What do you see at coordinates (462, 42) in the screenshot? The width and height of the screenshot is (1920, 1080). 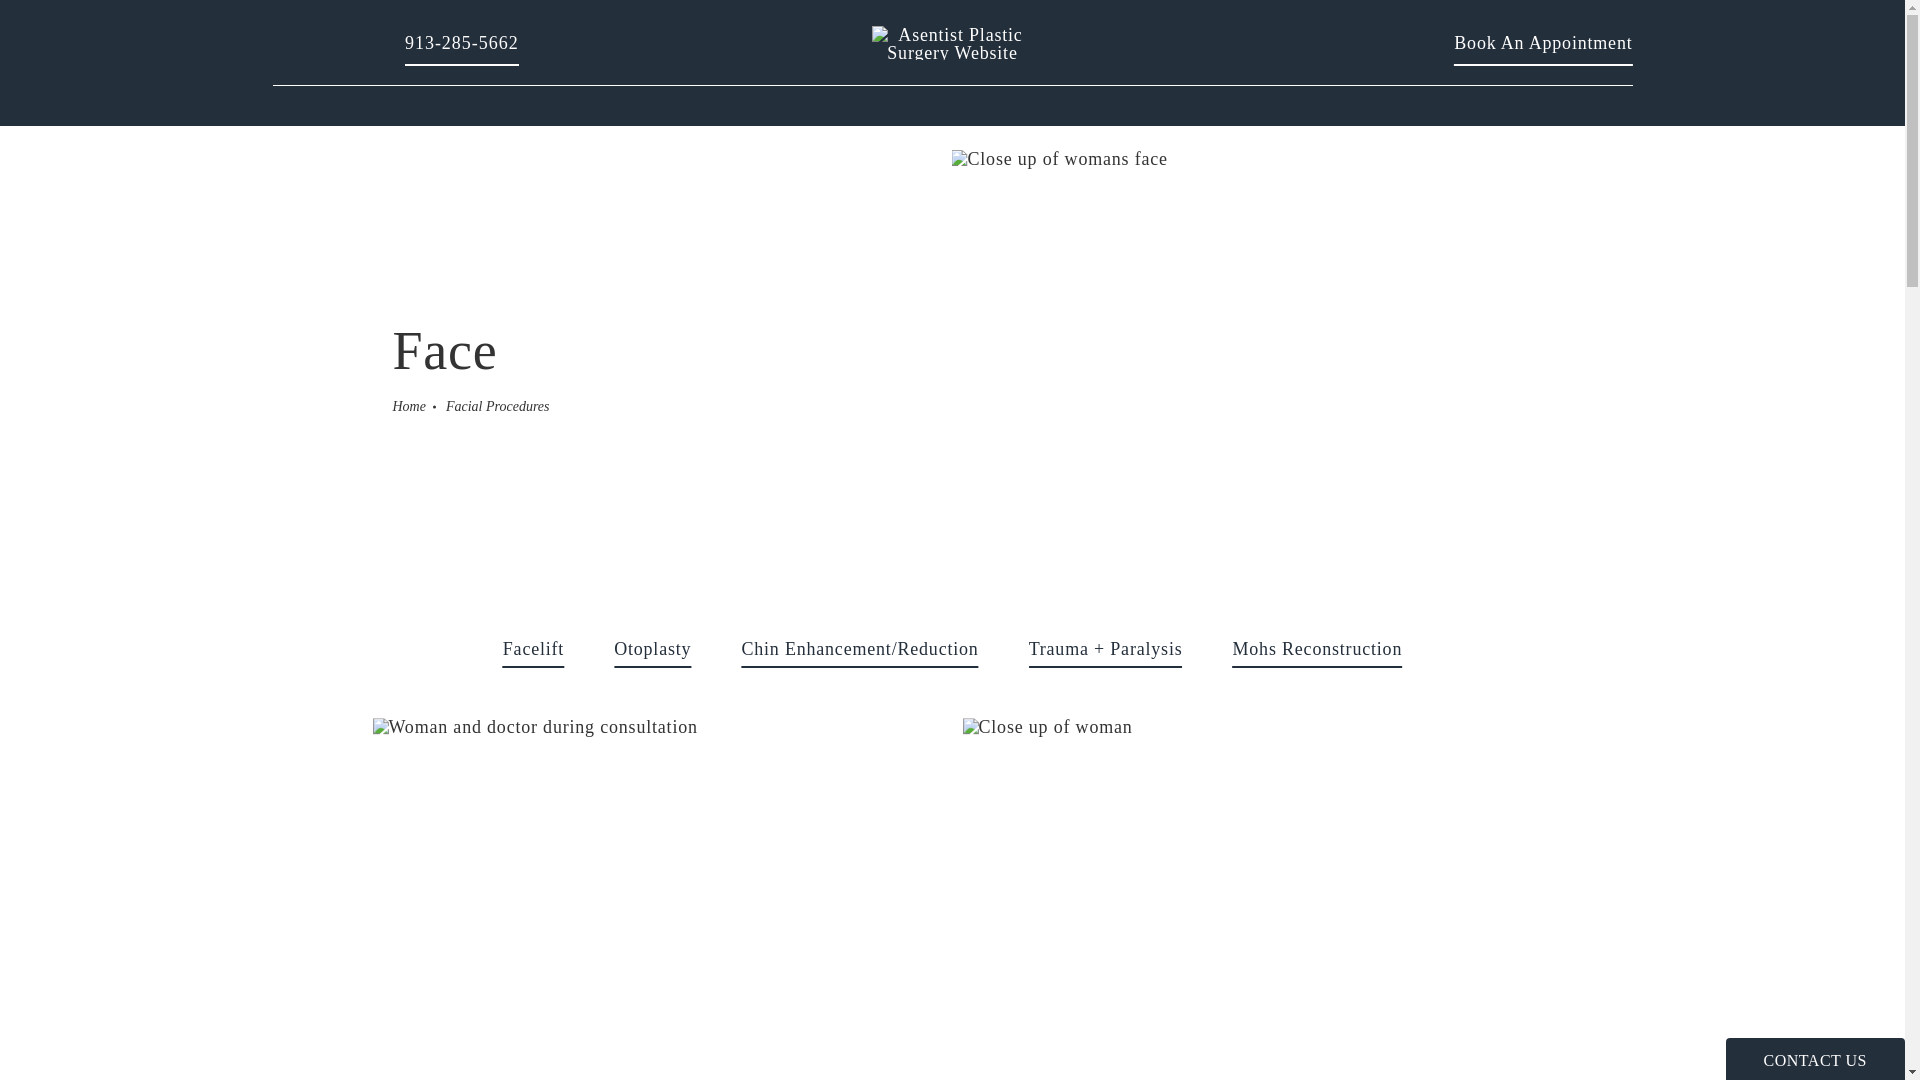 I see `Opens Facelift page` at bounding box center [462, 42].